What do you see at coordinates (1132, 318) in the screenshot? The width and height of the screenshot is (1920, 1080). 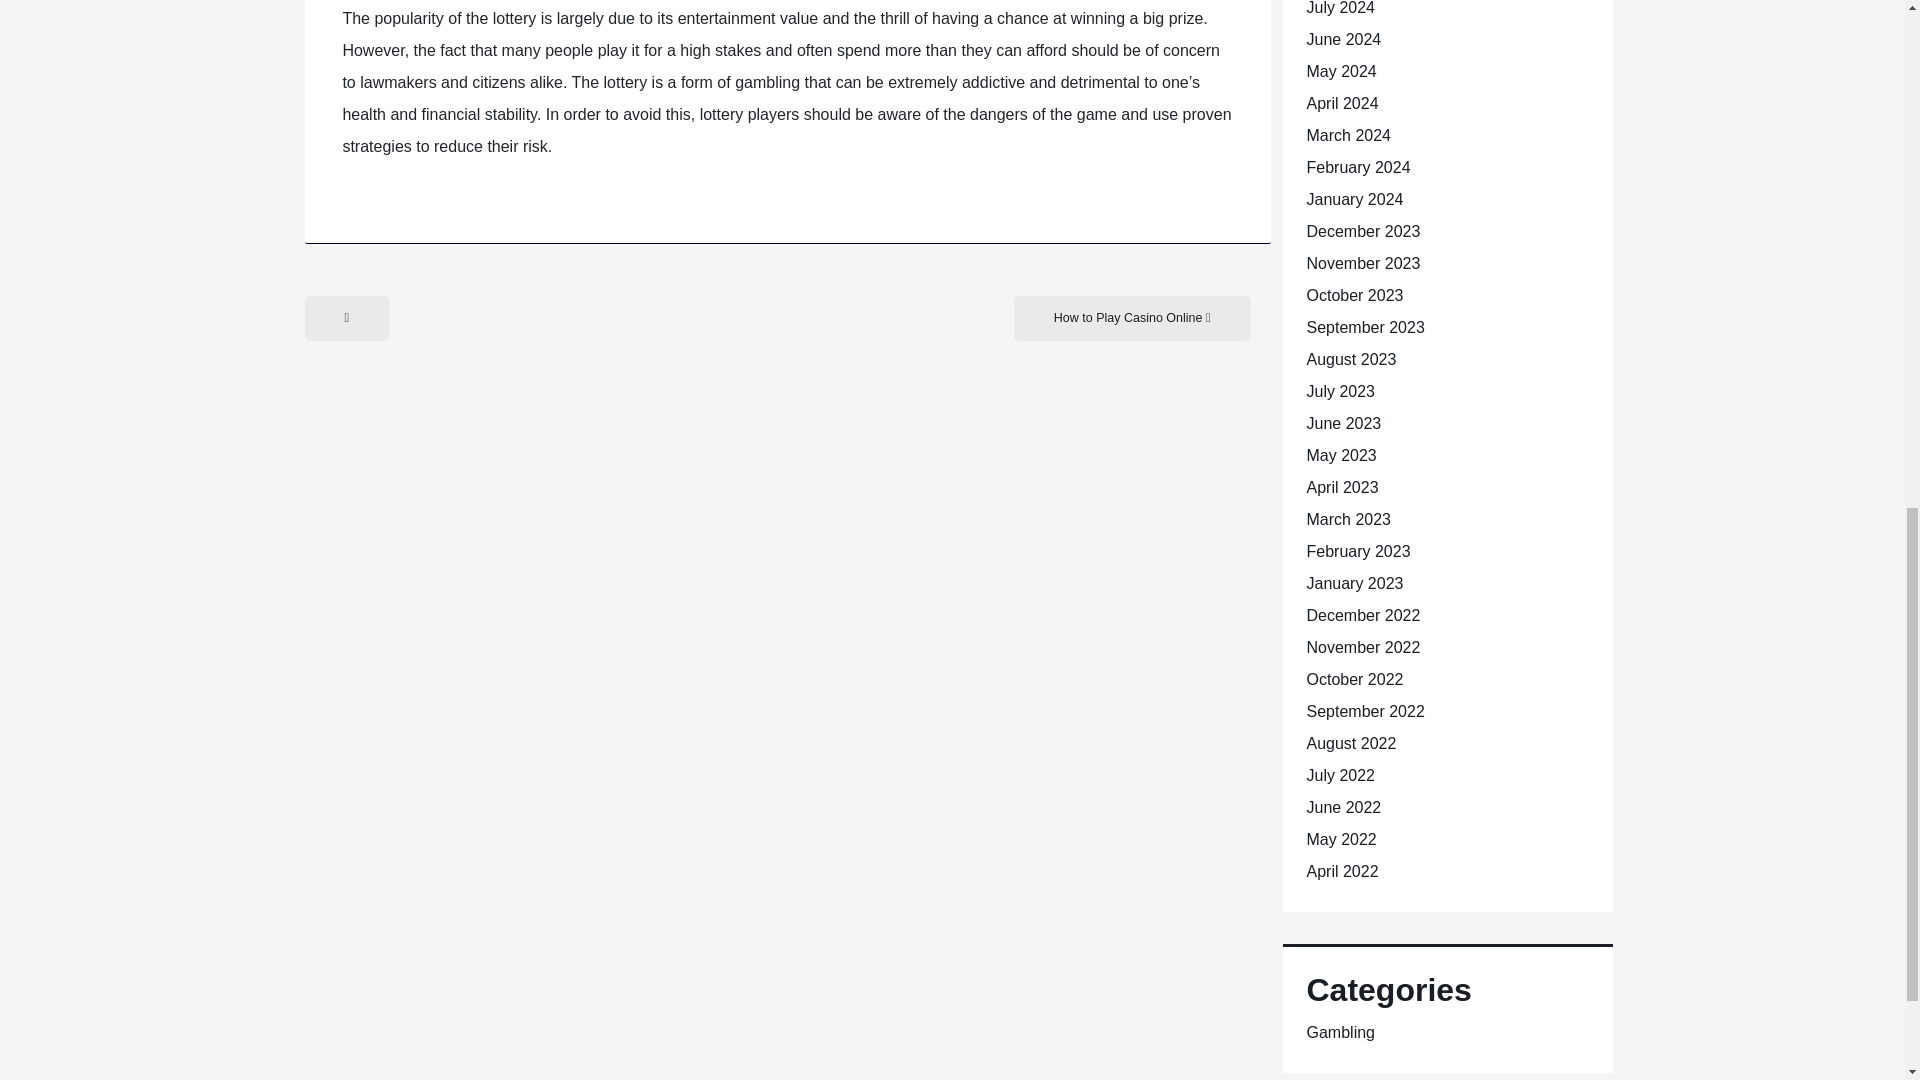 I see `How to Play Casino Online` at bounding box center [1132, 318].